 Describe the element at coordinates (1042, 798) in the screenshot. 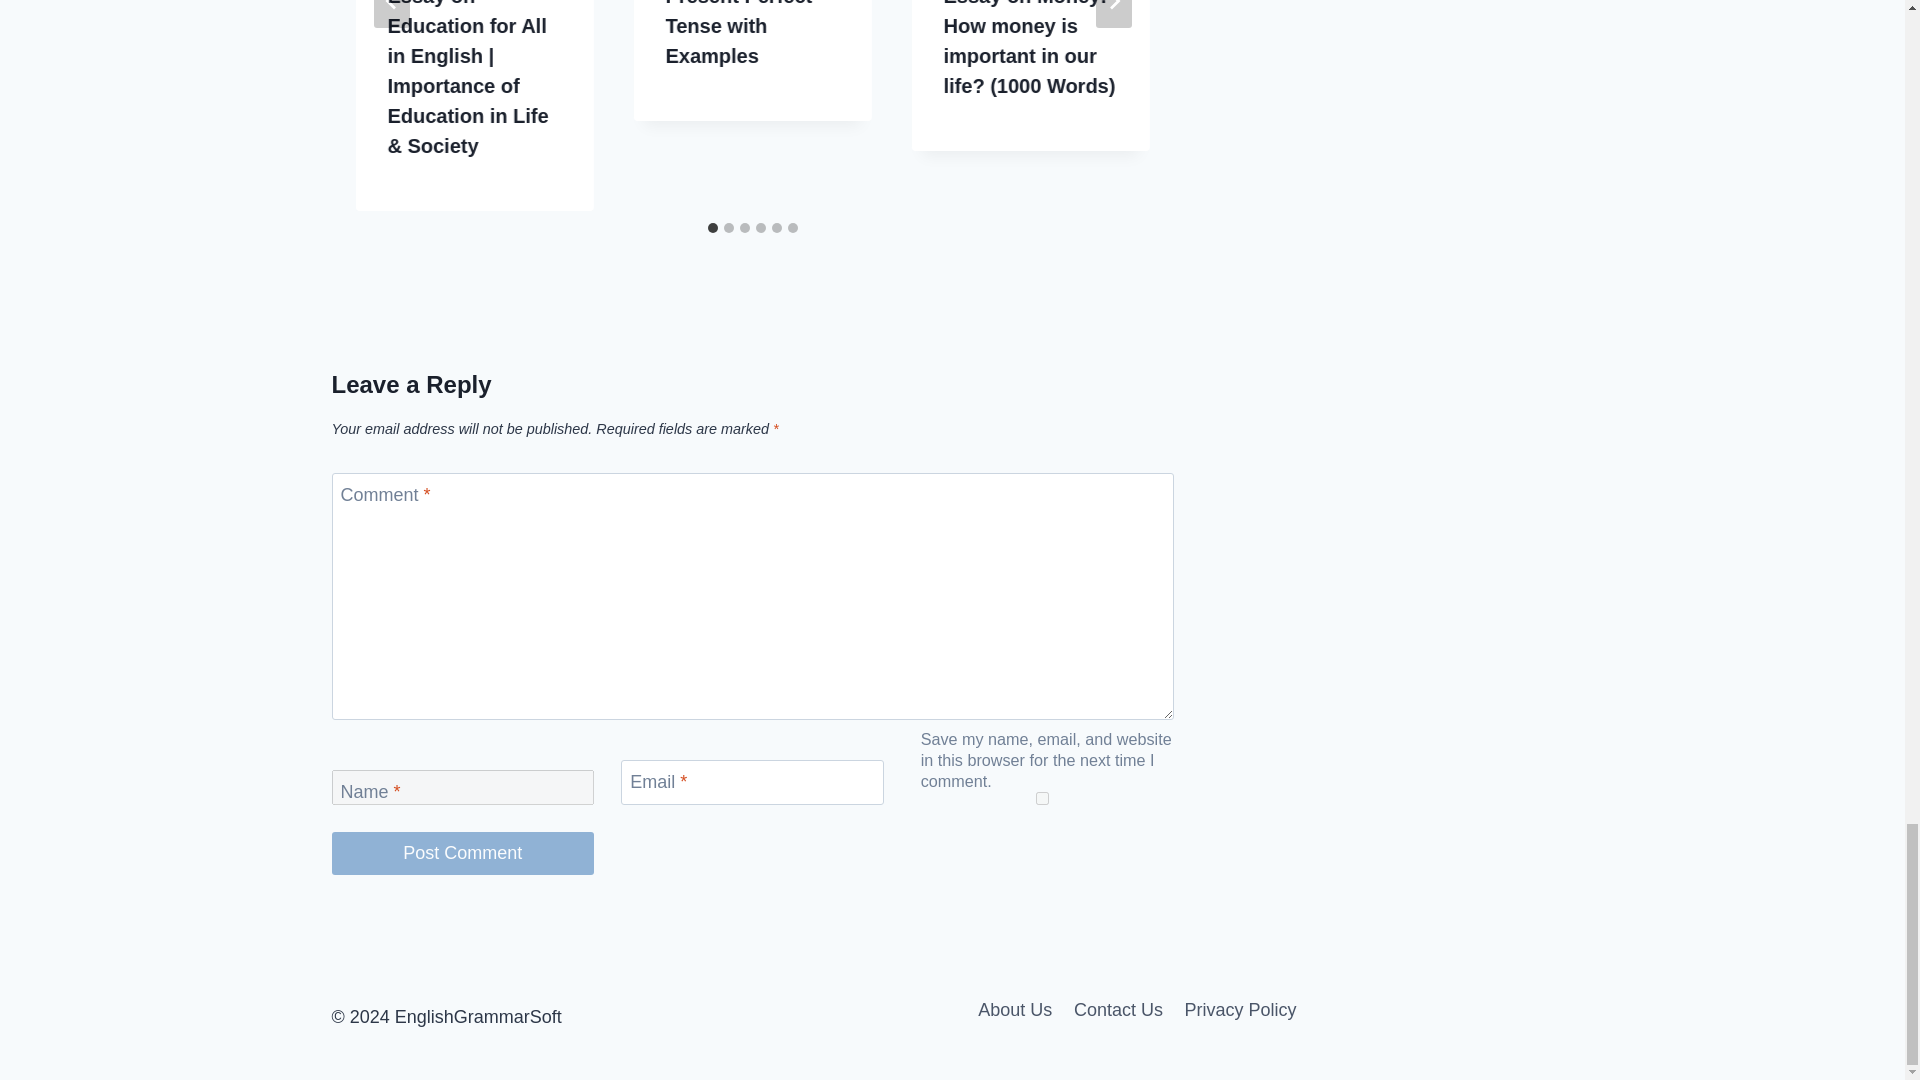

I see `yes` at that location.